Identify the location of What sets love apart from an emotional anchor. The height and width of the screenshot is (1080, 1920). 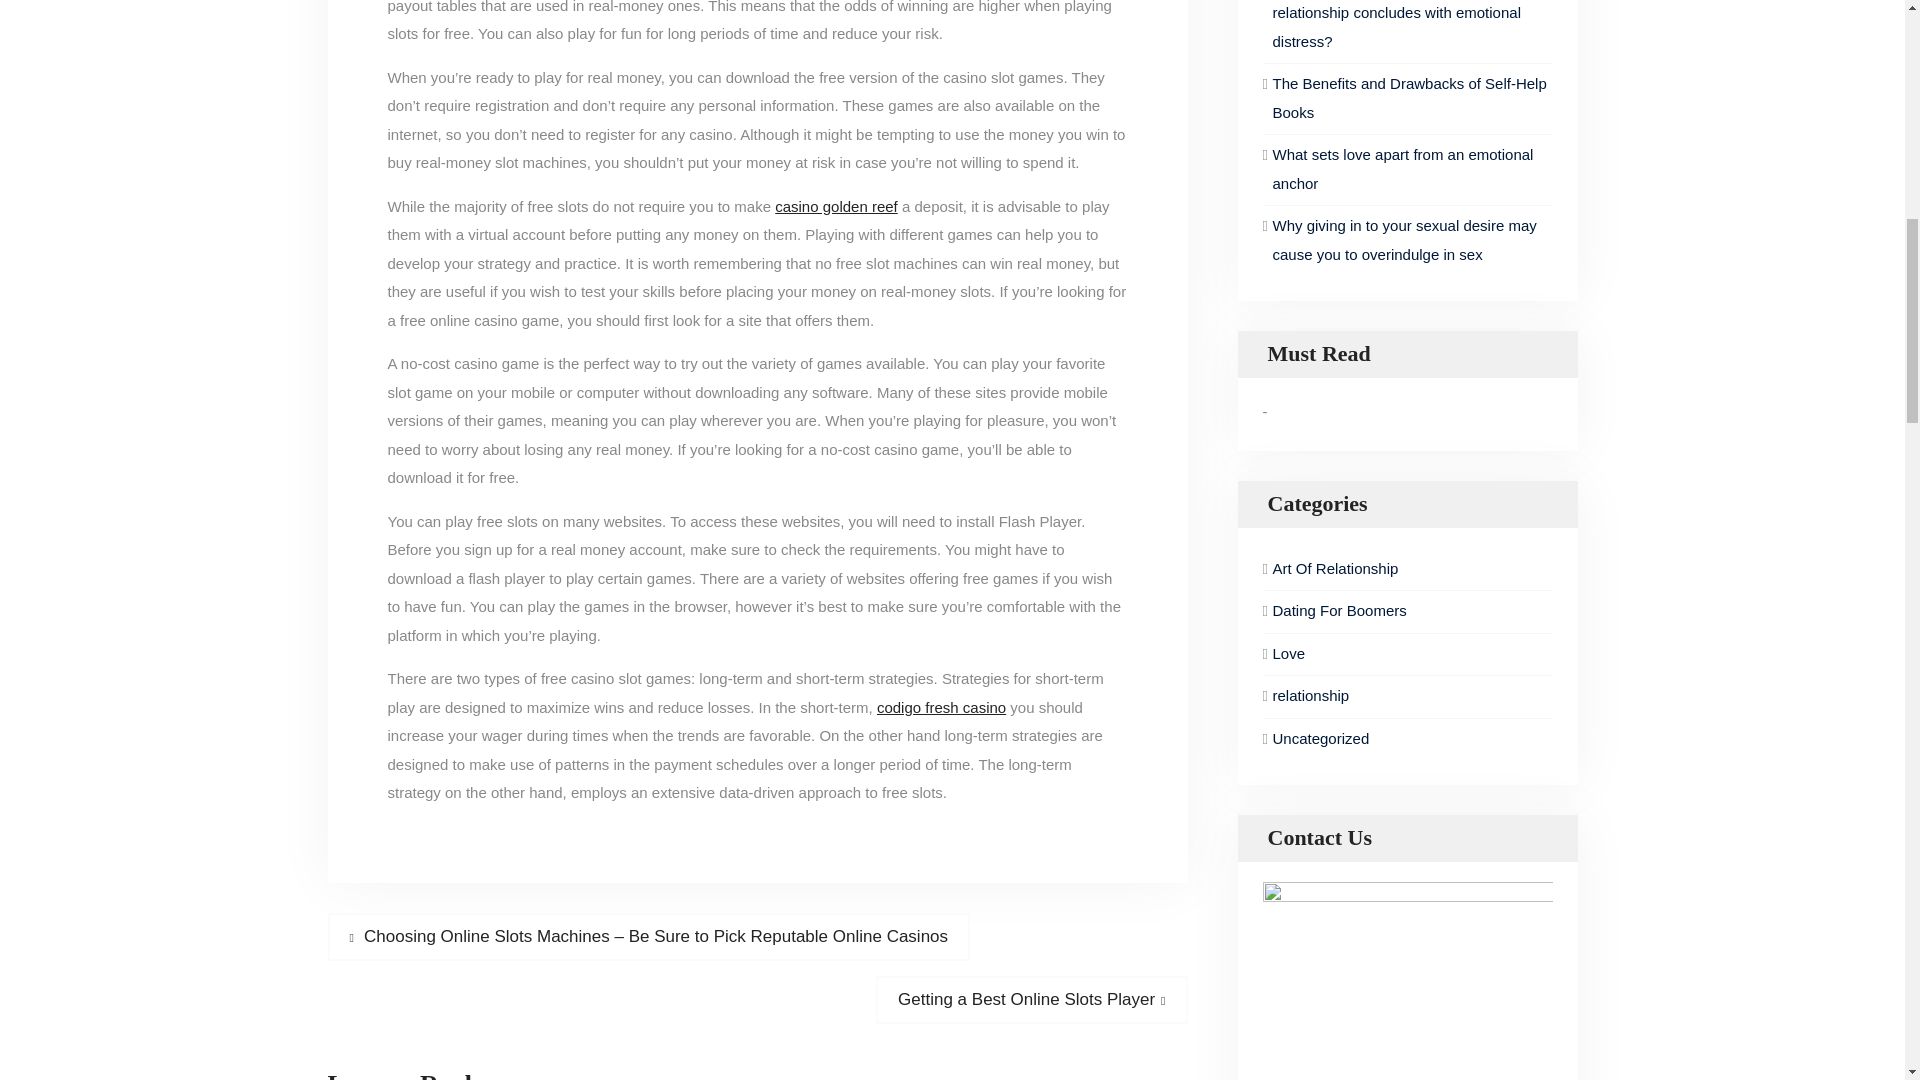
(1030, 1000).